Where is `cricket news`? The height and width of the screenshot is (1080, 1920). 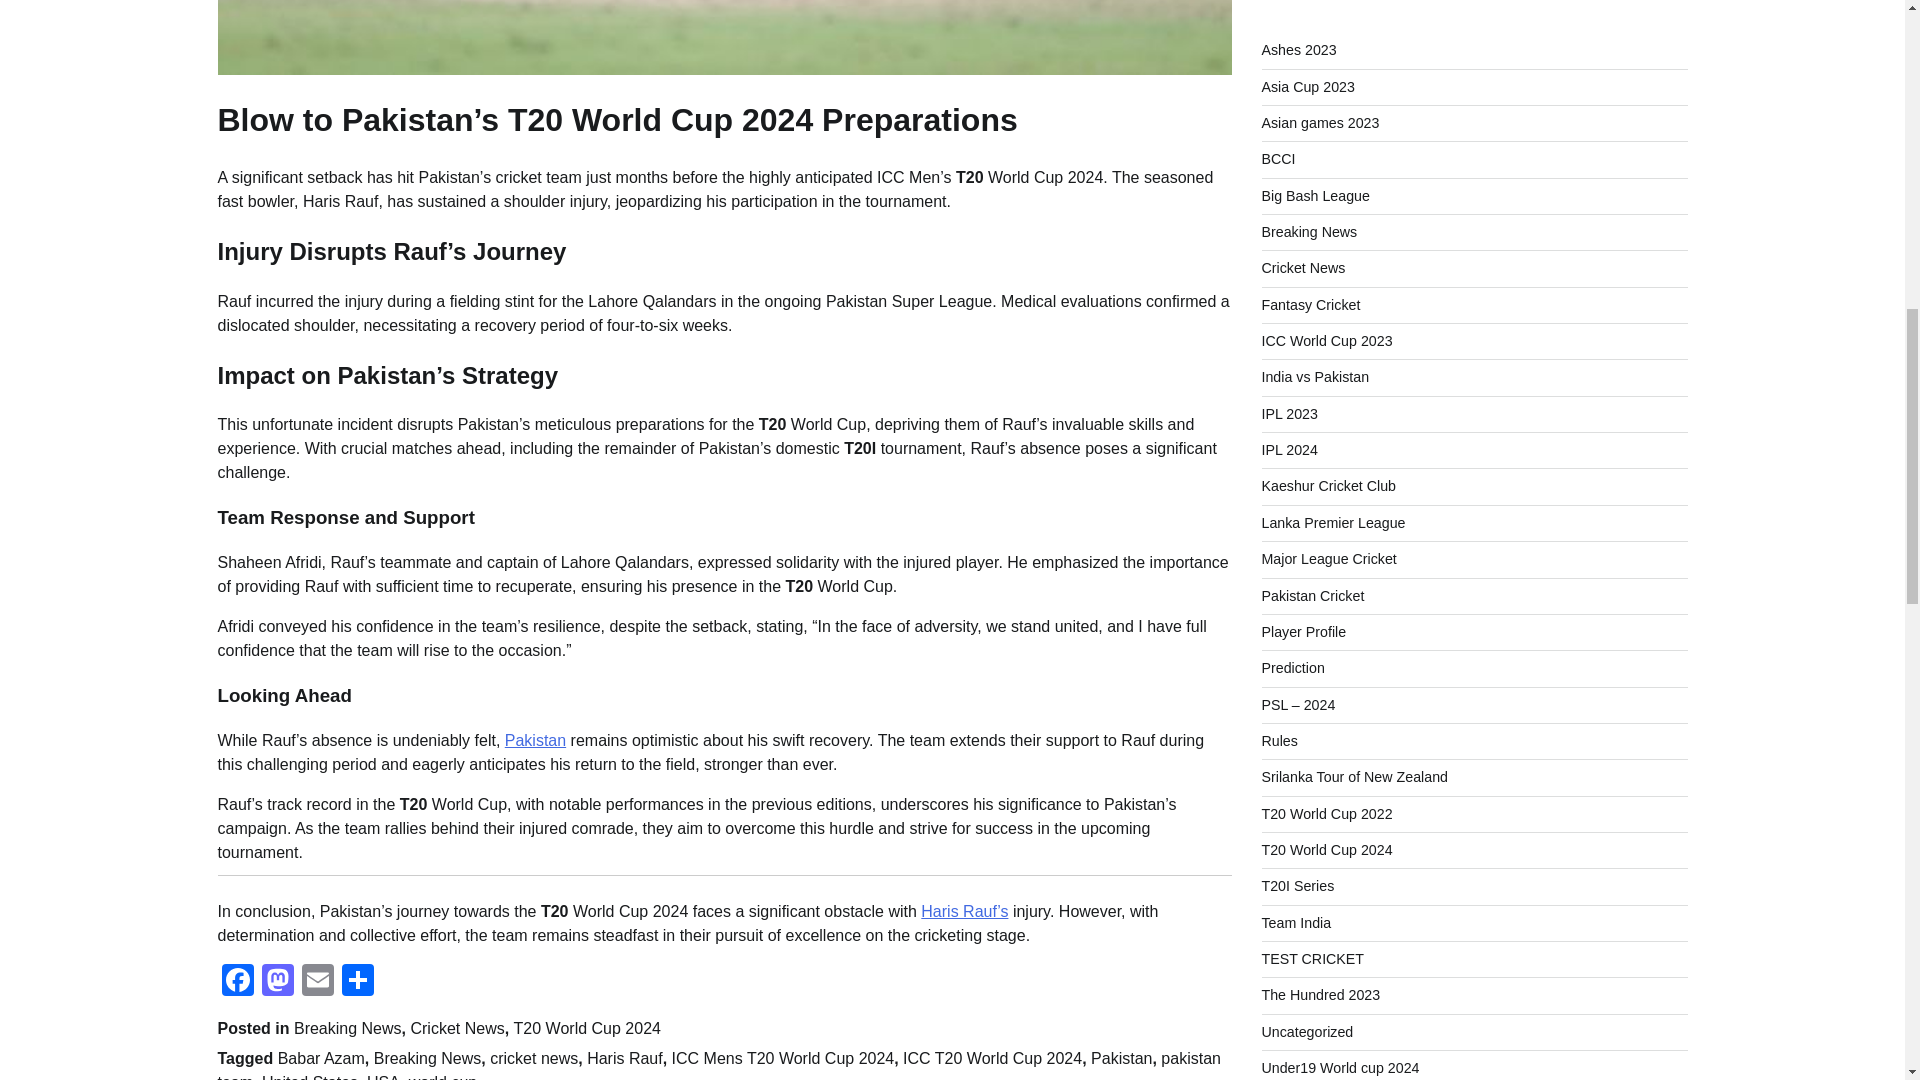
cricket news is located at coordinates (533, 1058).